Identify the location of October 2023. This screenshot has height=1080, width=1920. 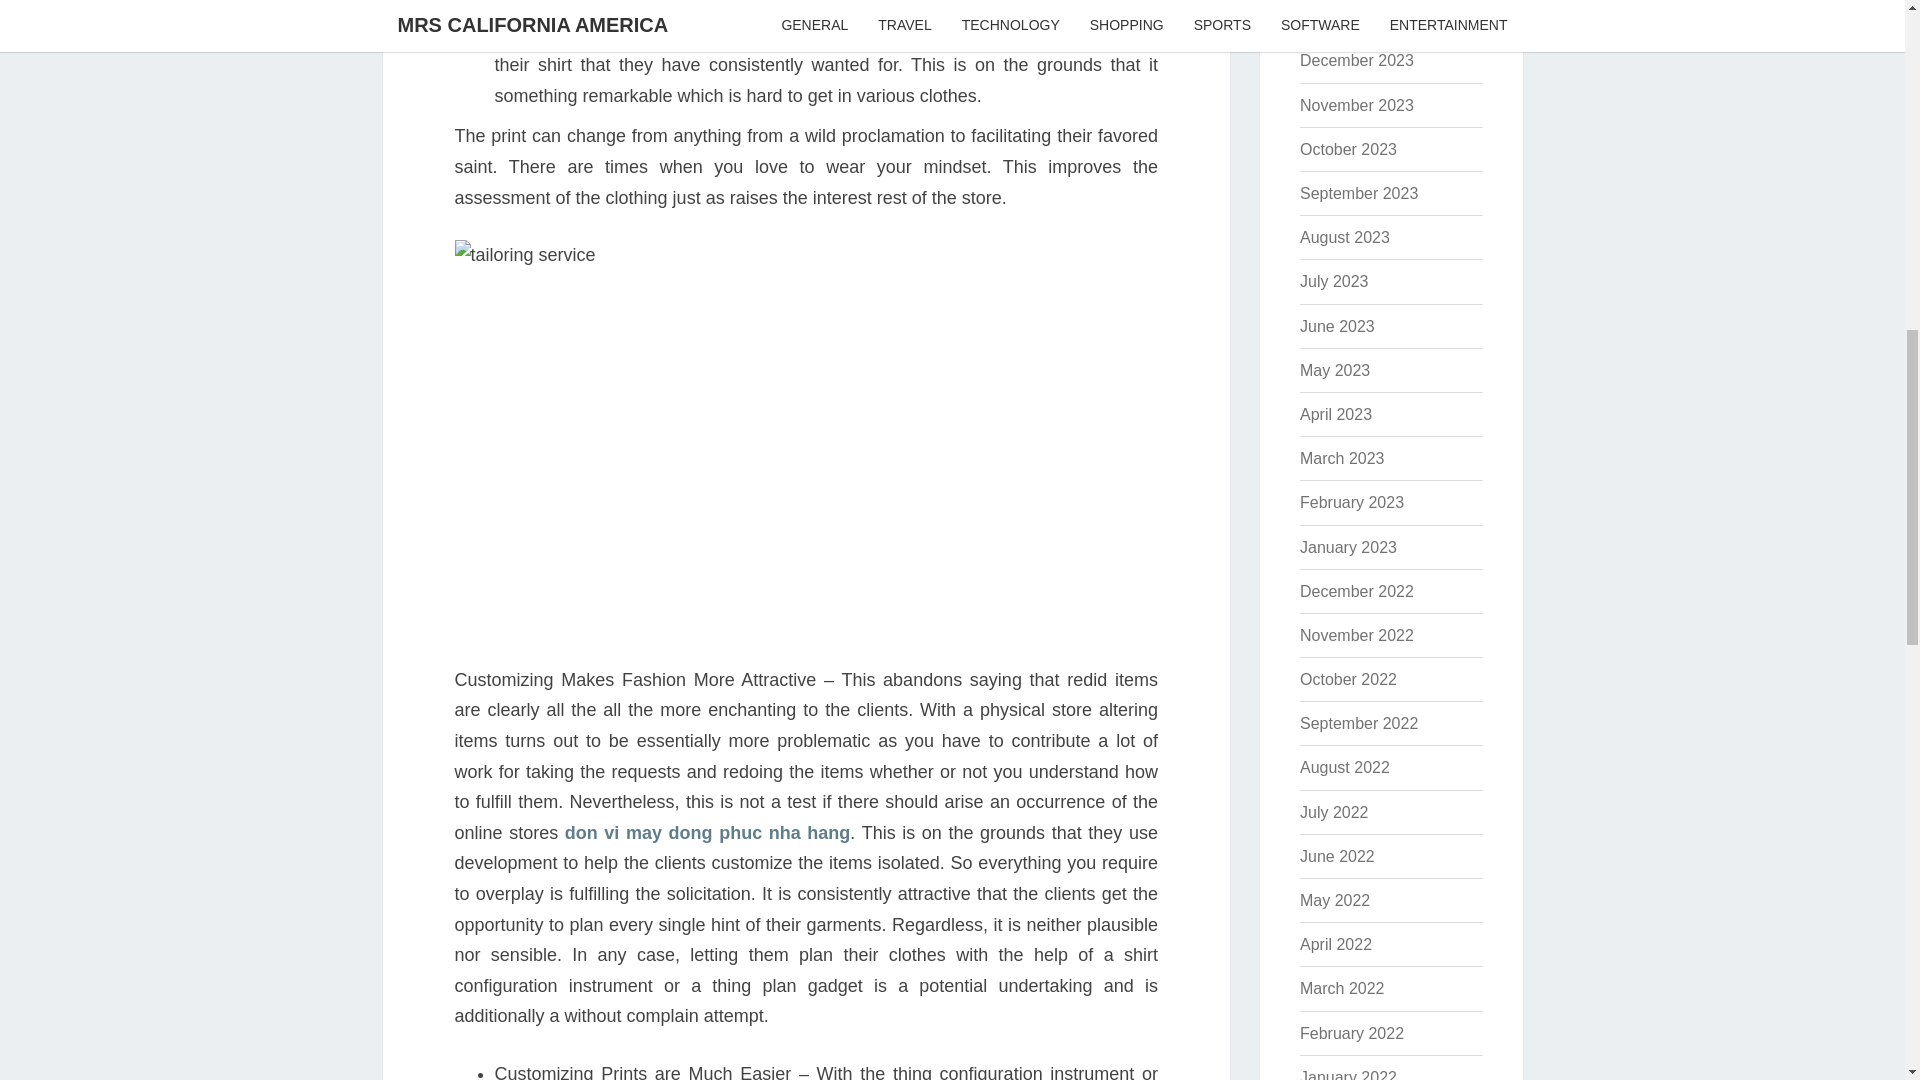
(1348, 149).